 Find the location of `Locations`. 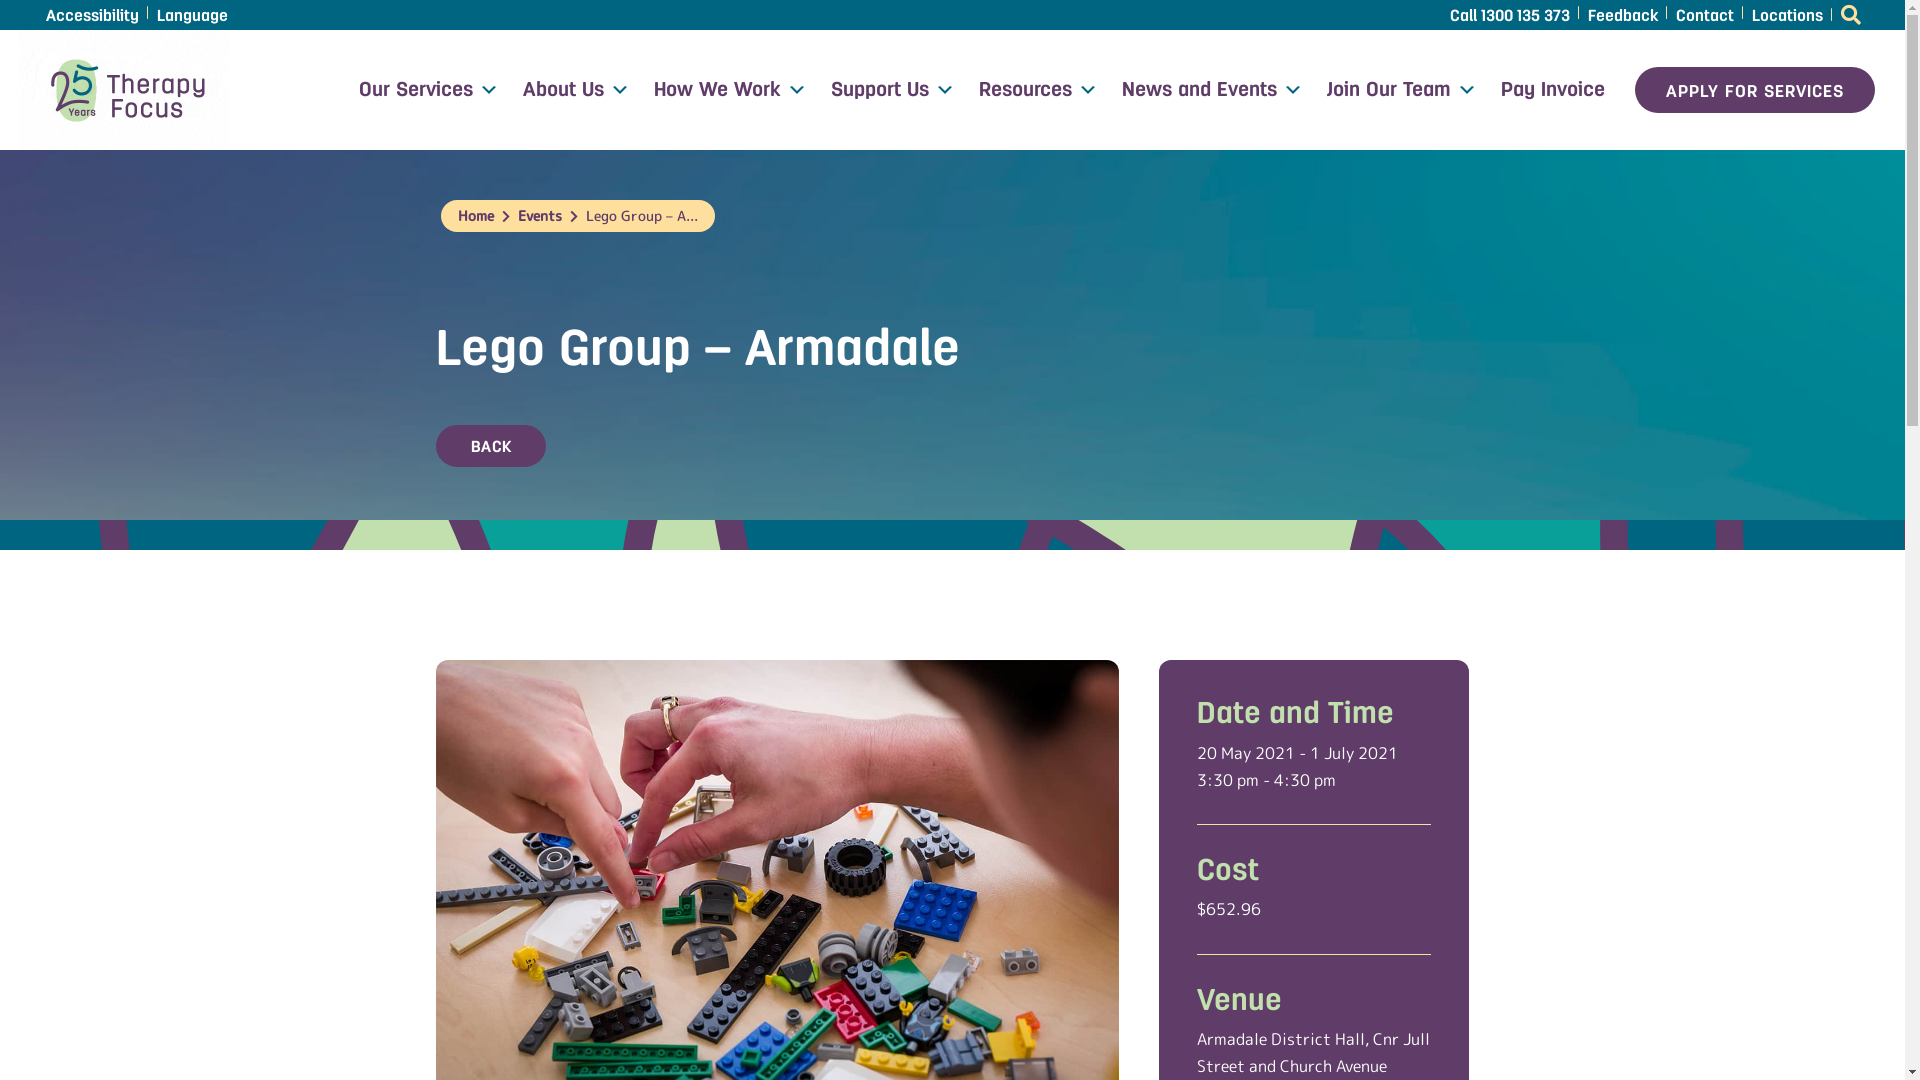

Locations is located at coordinates (1786, 14).